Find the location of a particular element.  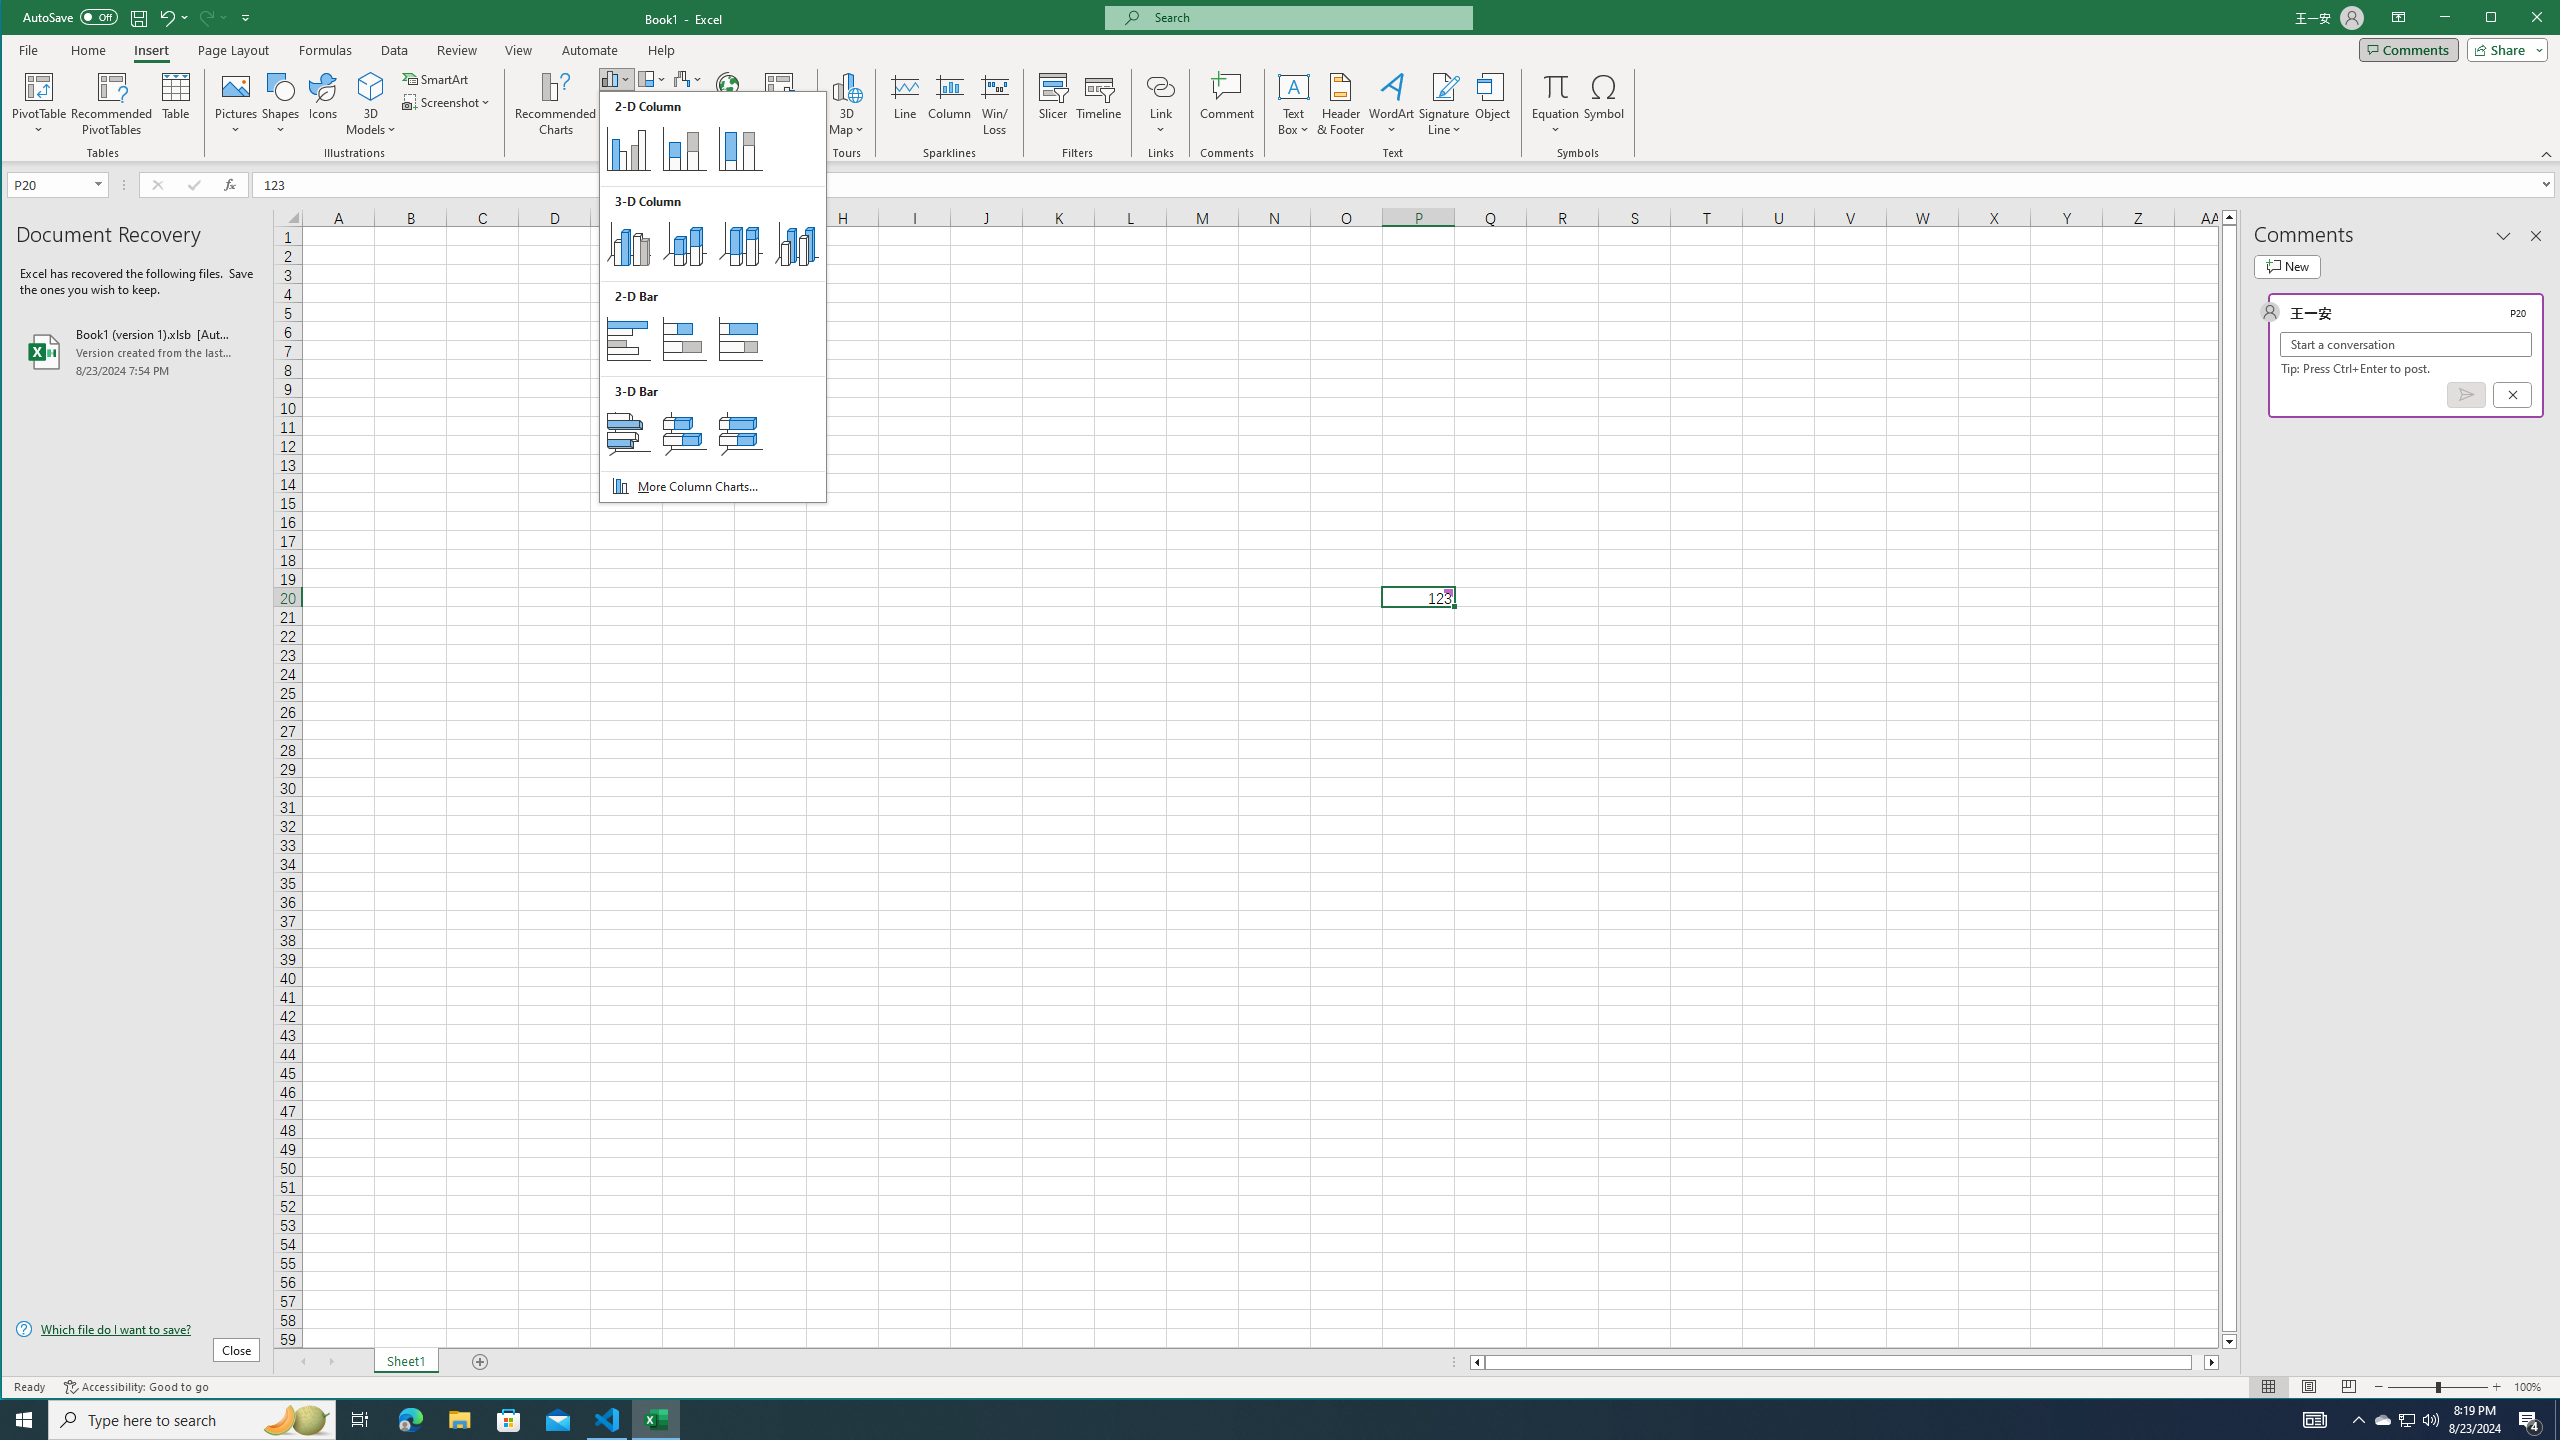

Signature Line is located at coordinates (1445, 104).